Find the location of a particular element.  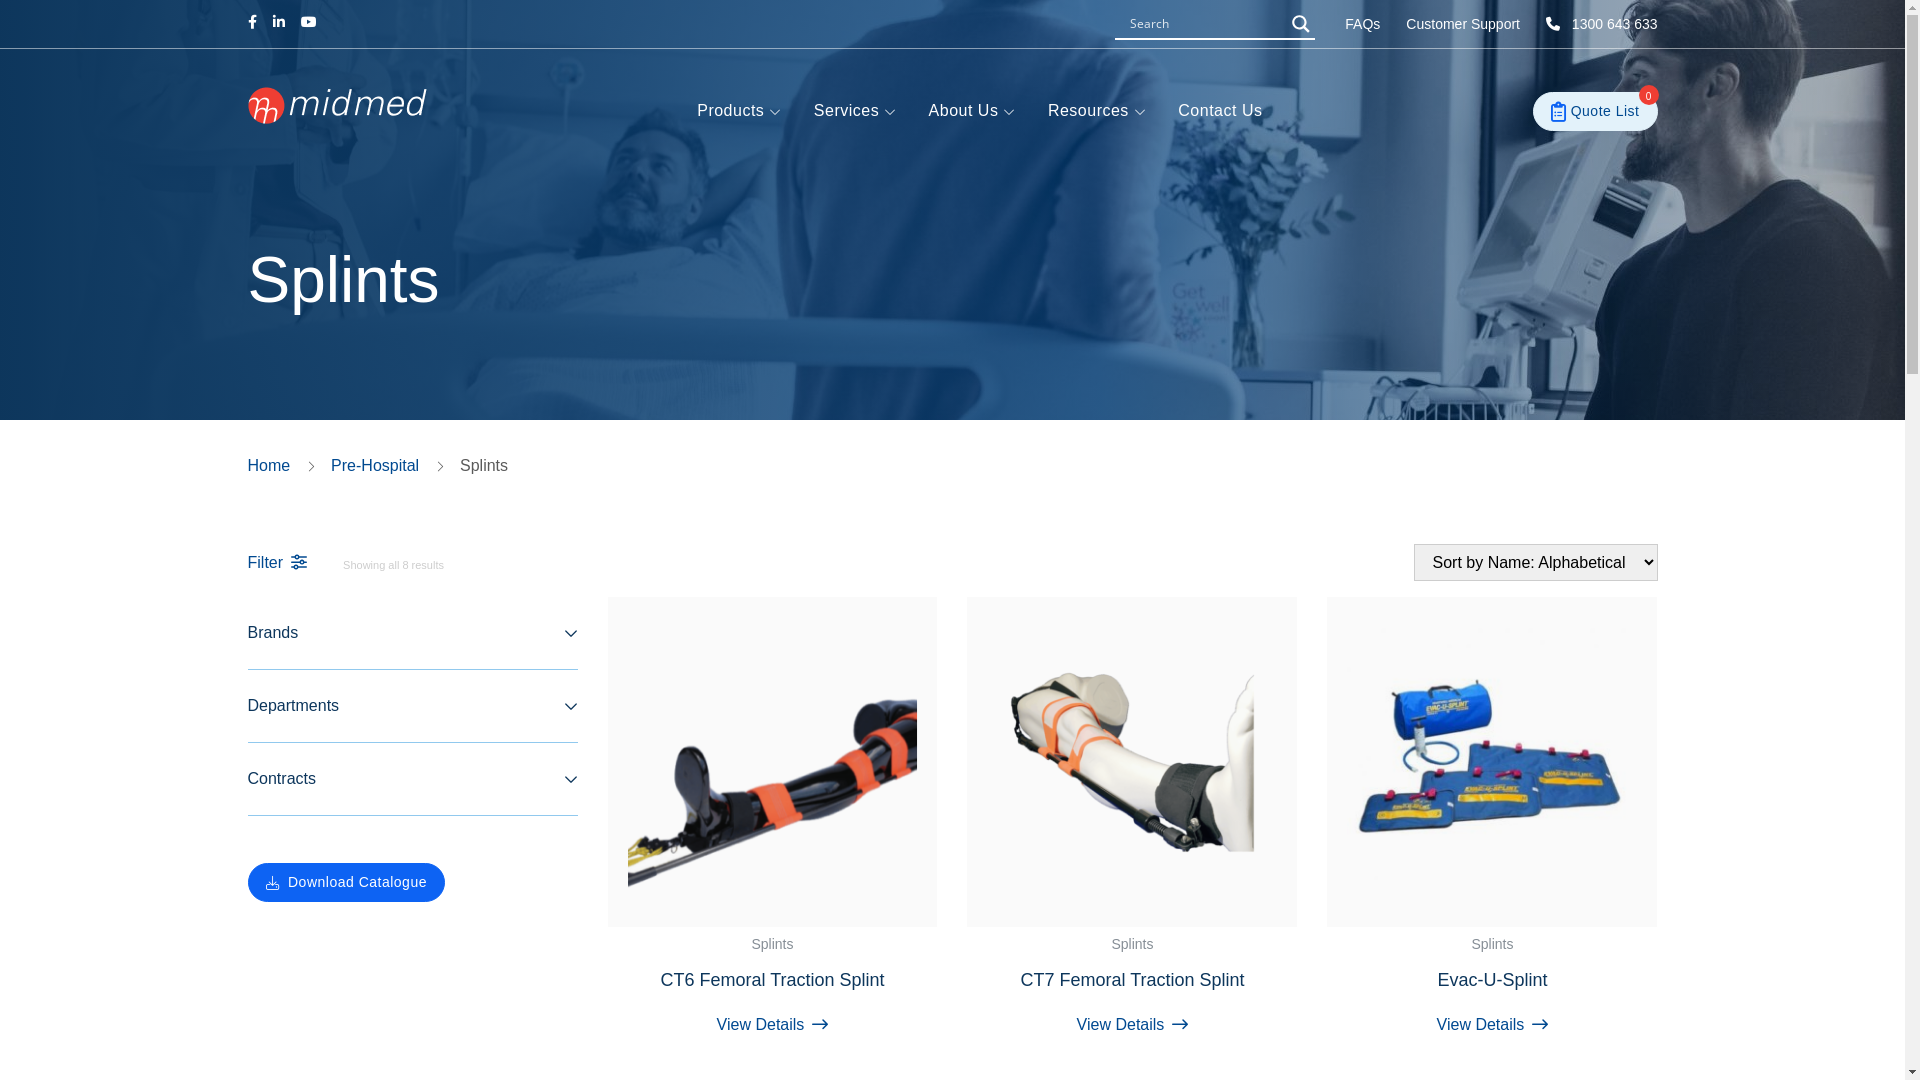

View Details is located at coordinates (1132, 1025).